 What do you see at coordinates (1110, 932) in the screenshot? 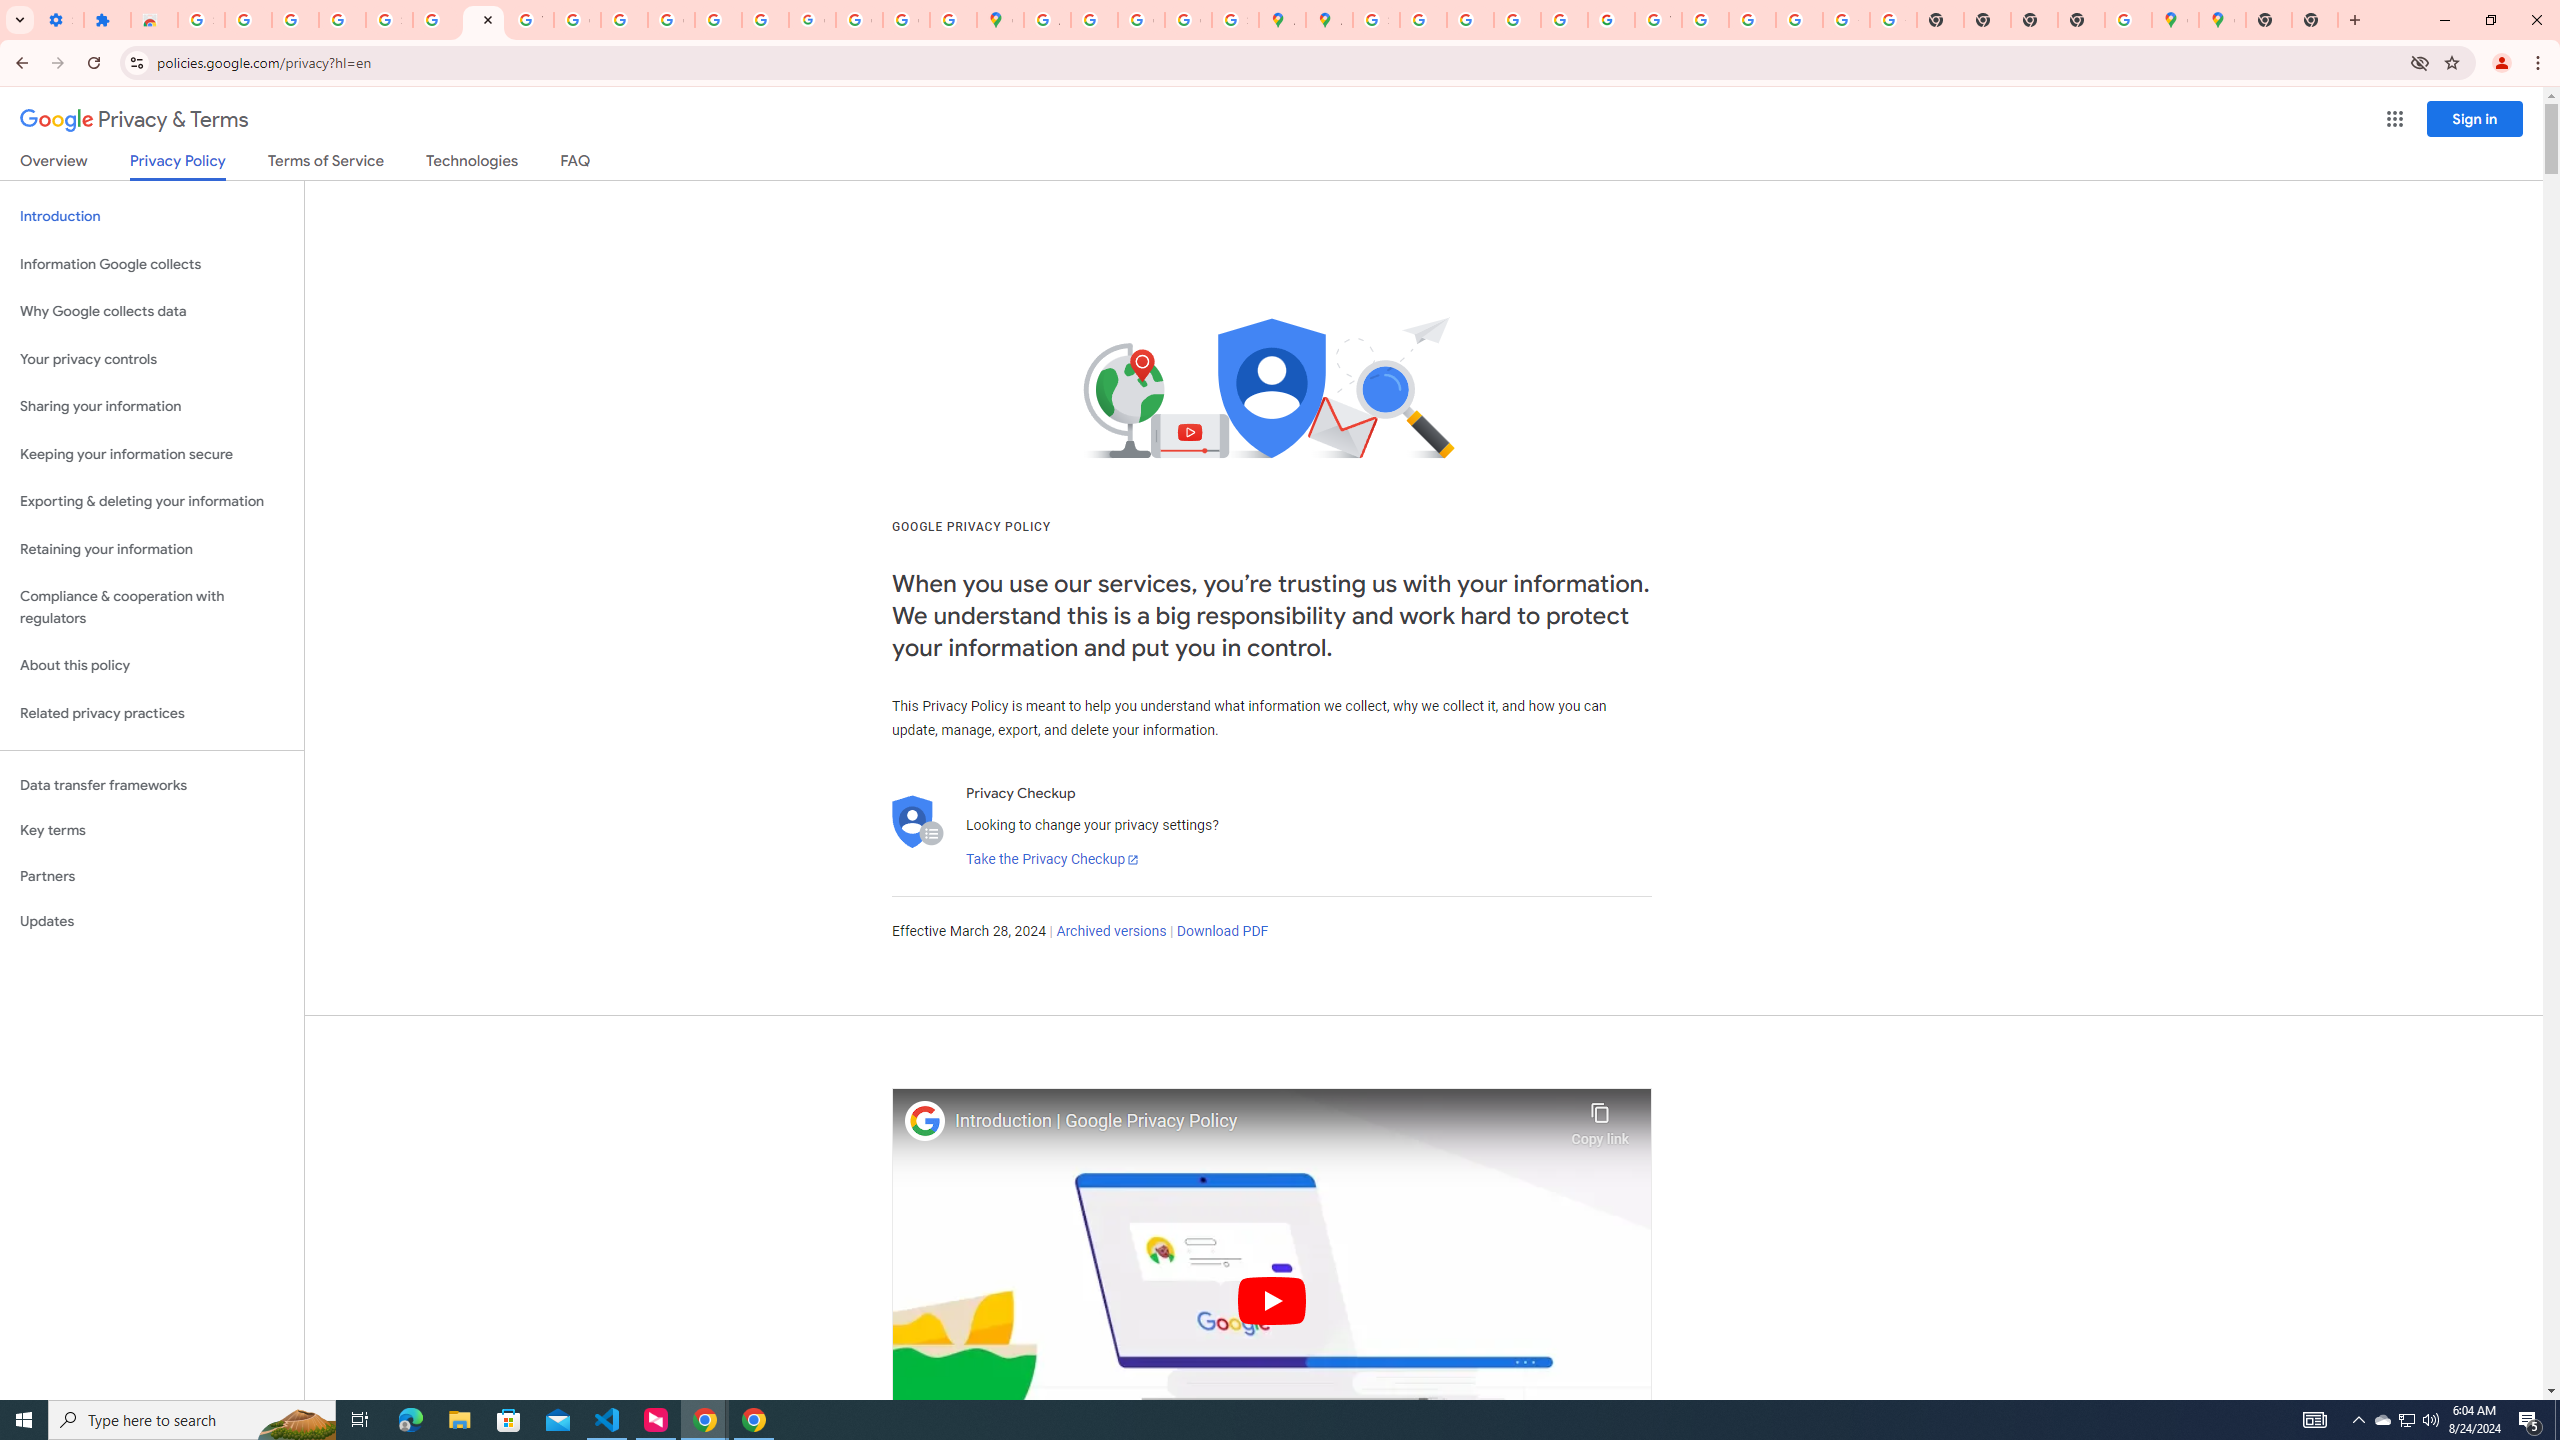
I see `Archived versions` at bounding box center [1110, 932].